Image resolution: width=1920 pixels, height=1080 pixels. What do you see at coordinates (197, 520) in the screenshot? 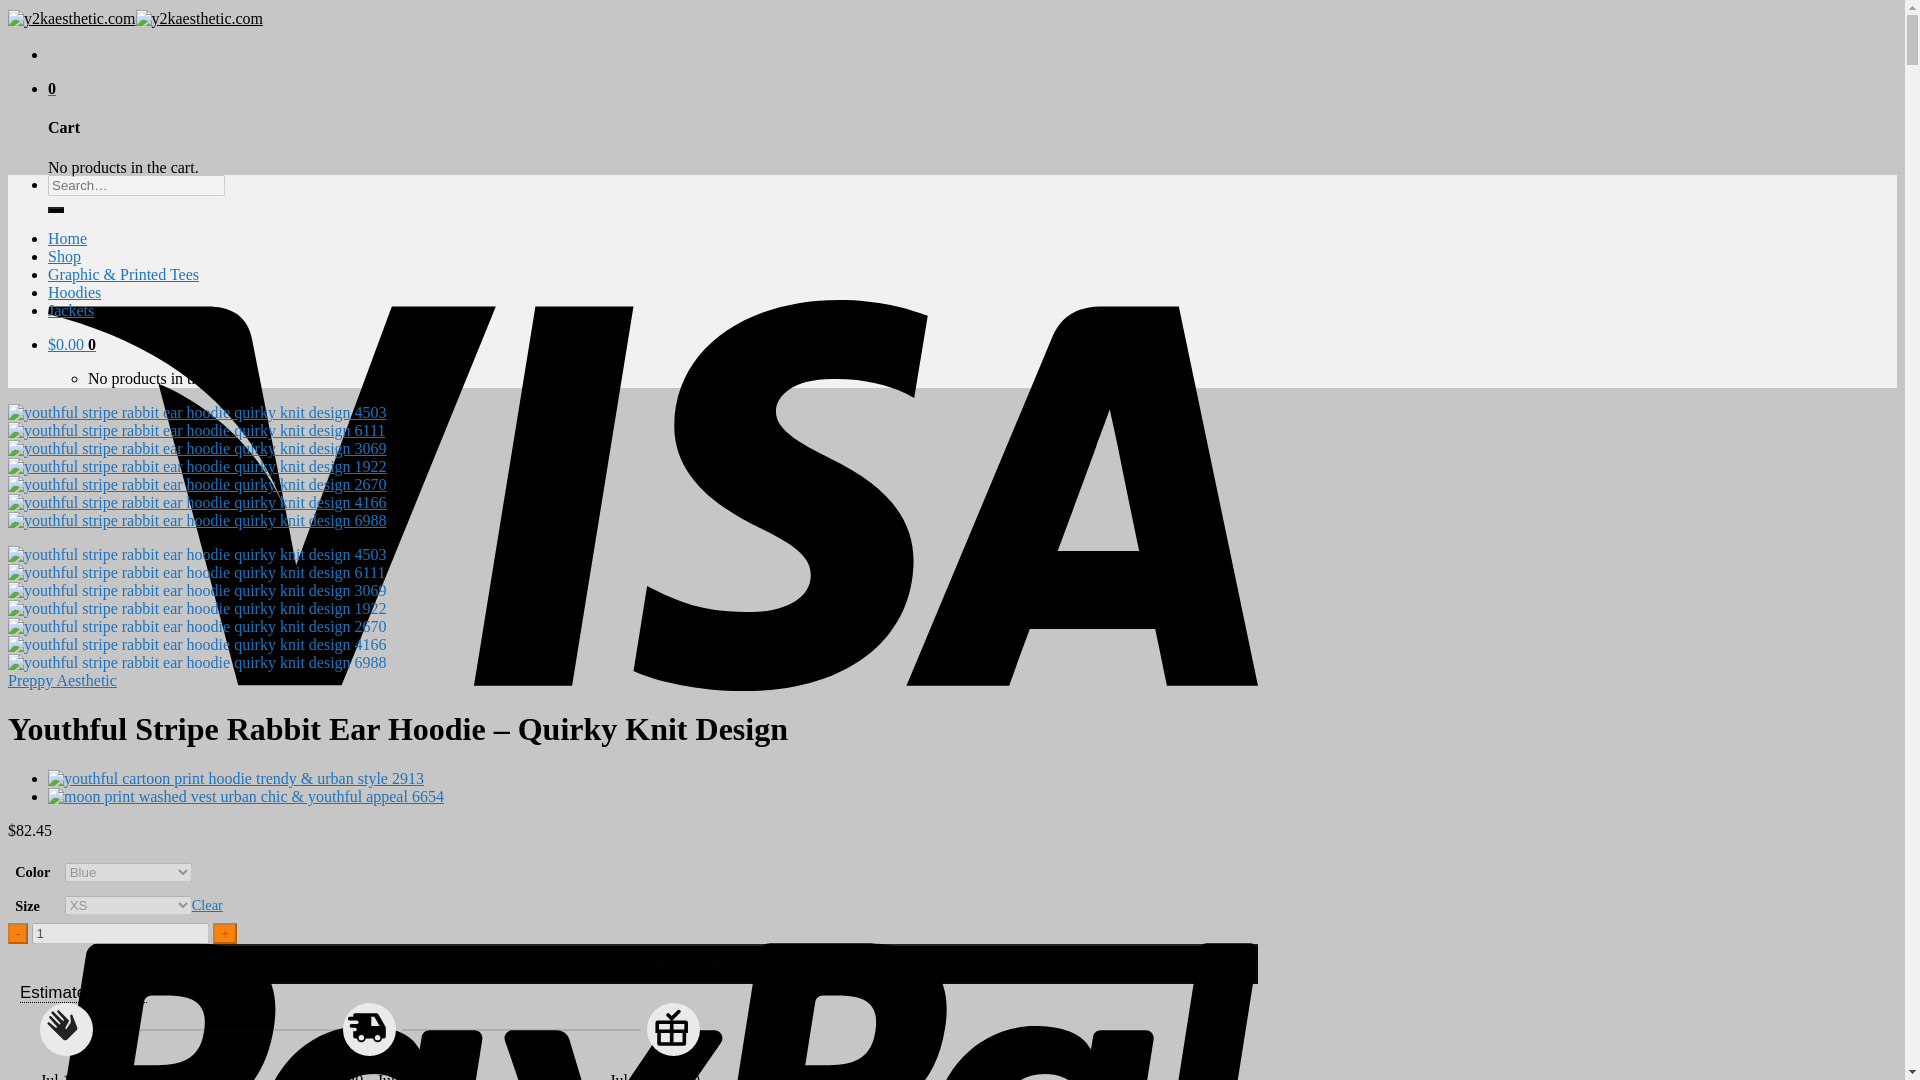
I see `youthful stripe rabbit ear hoodie   quirky knit design 6988` at bounding box center [197, 520].